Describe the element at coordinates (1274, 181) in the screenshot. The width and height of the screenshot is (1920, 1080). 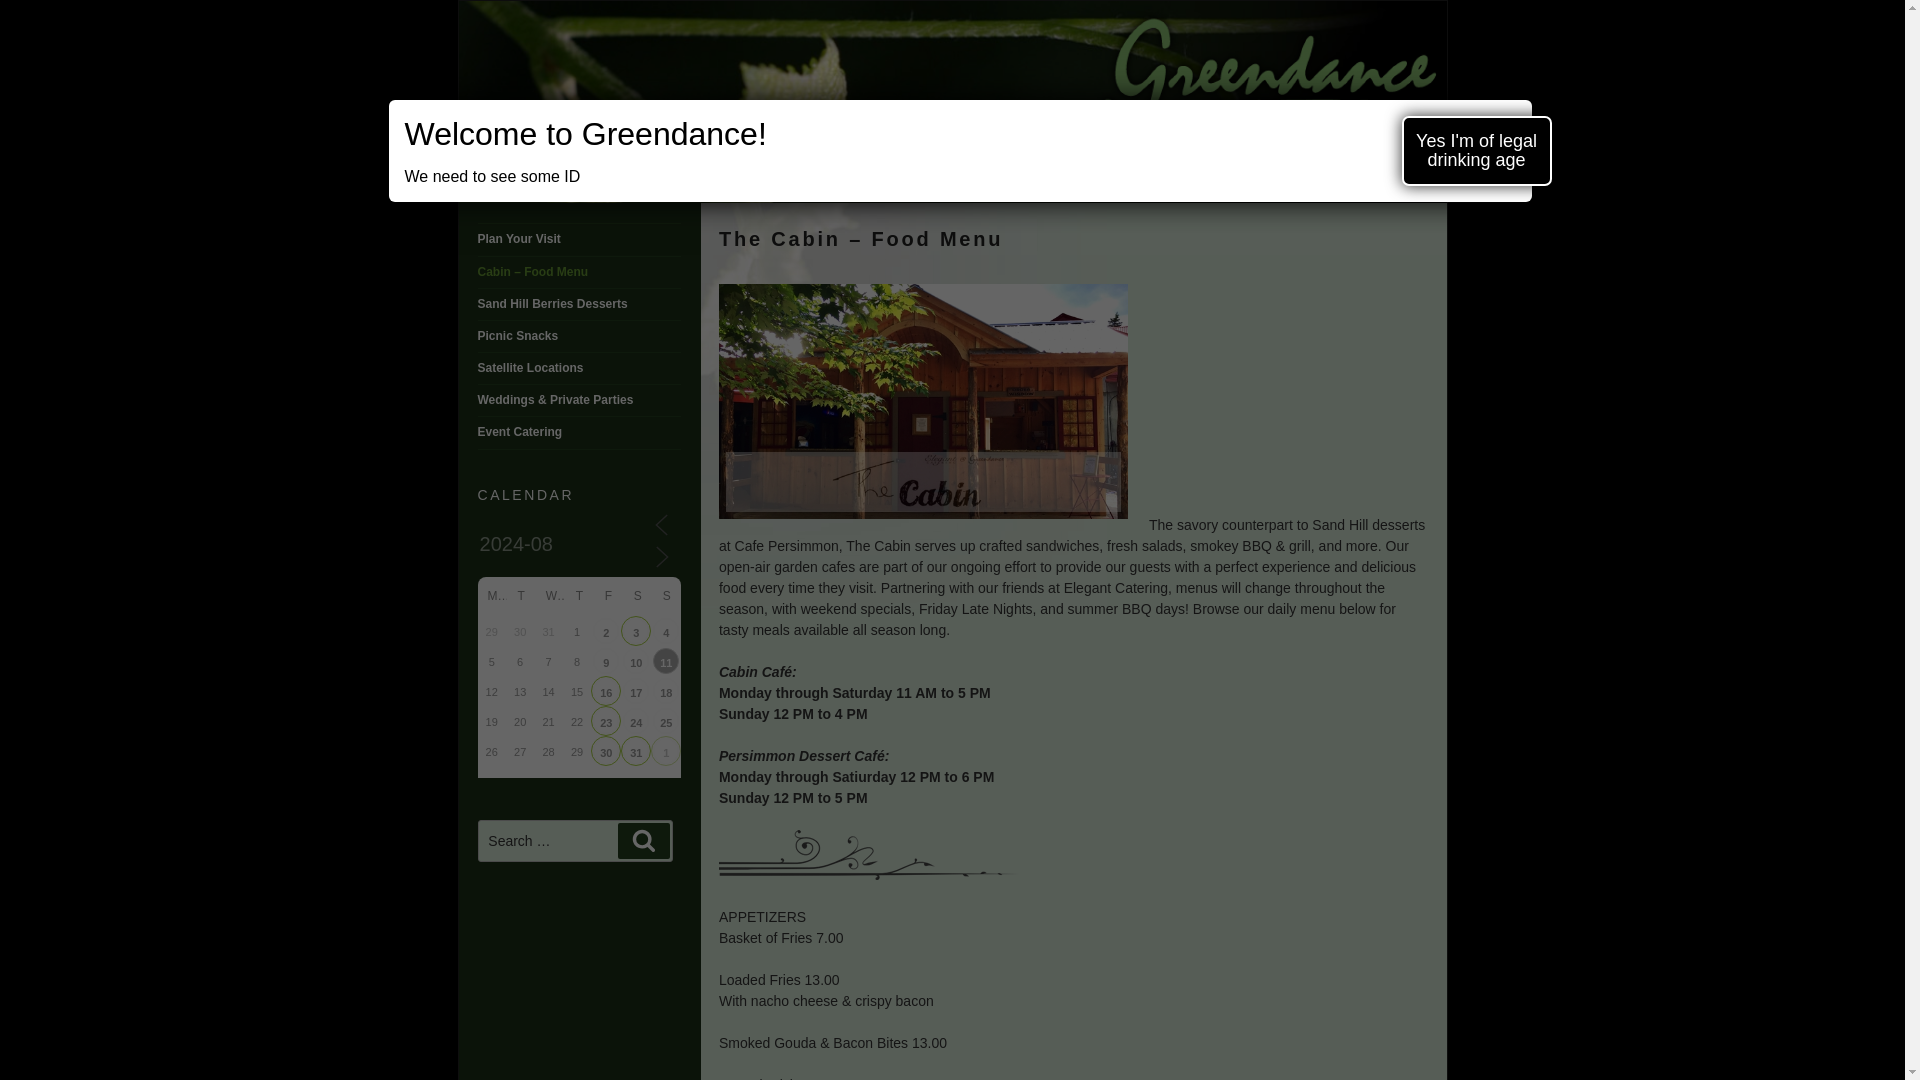
I see `CONTACT` at that location.